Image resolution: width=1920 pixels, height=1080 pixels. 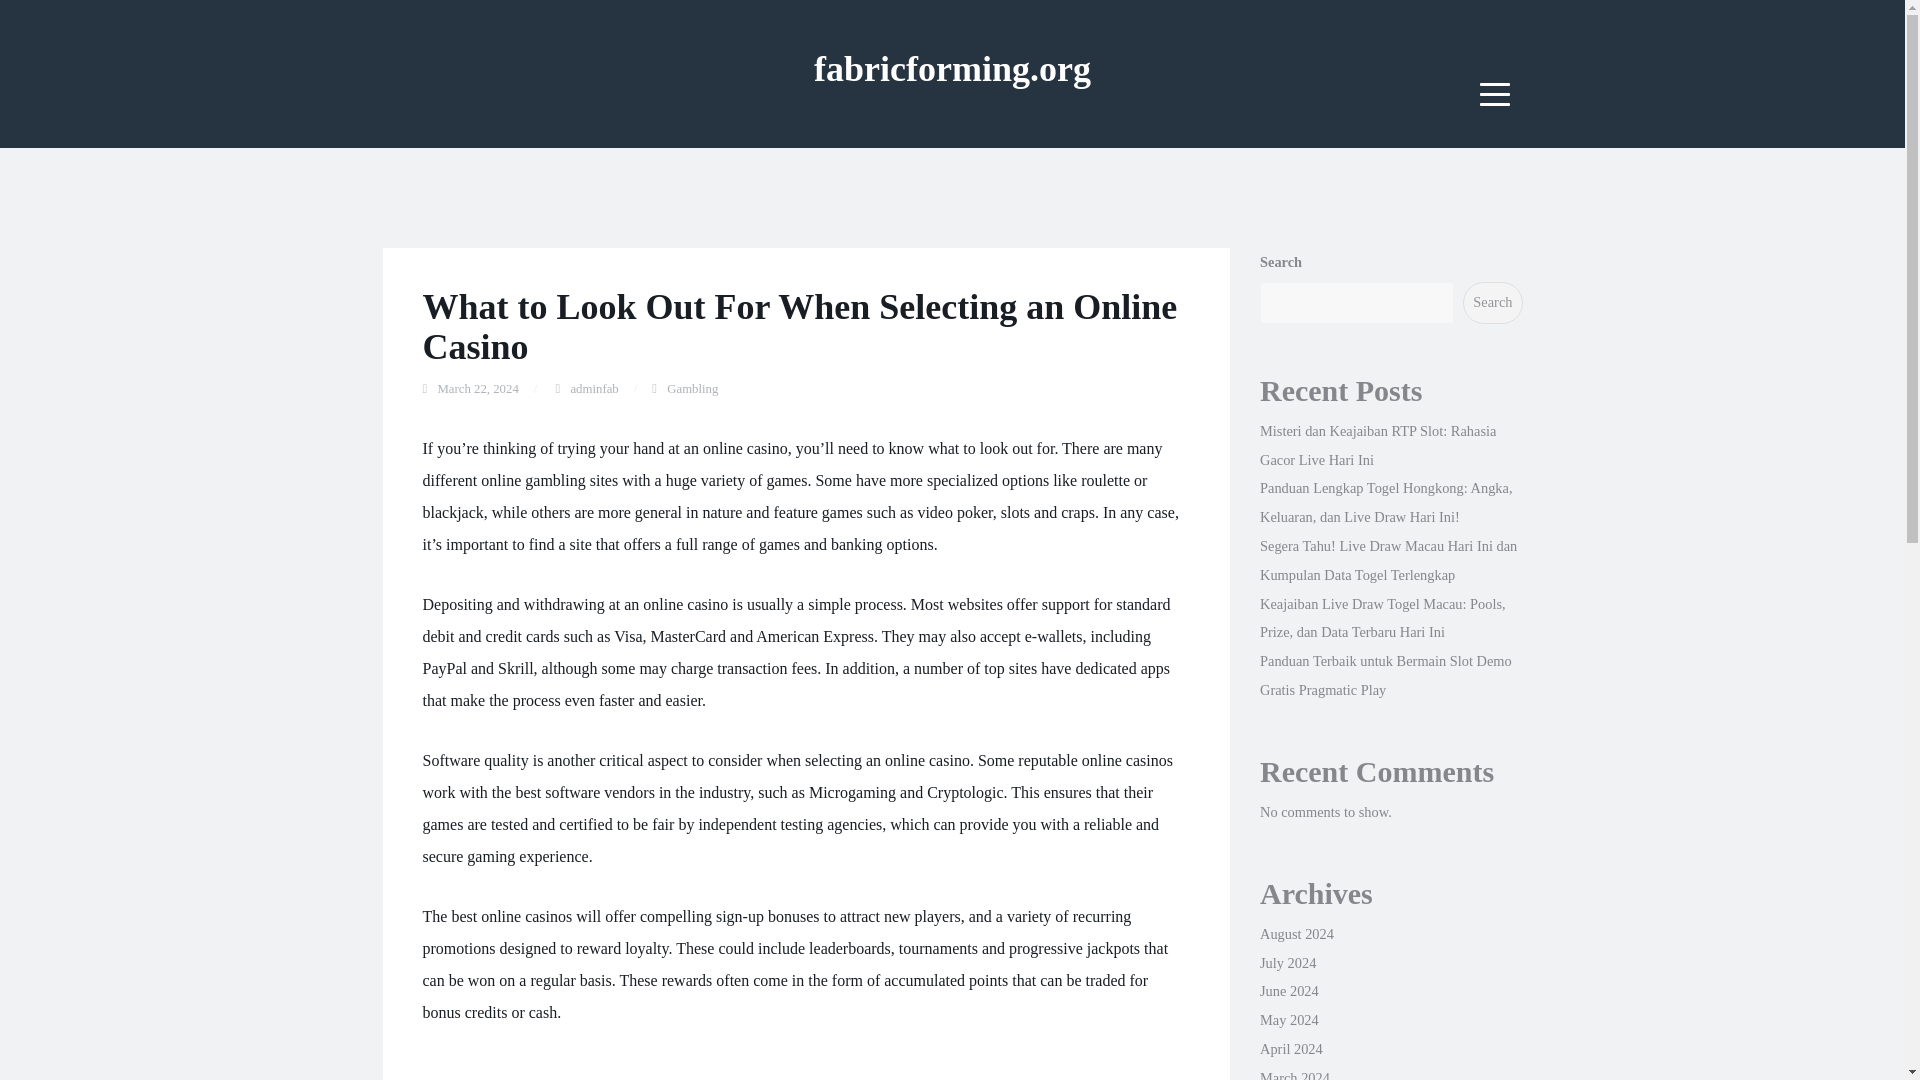 I want to click on August 2024, so click(x=1296, y=933).